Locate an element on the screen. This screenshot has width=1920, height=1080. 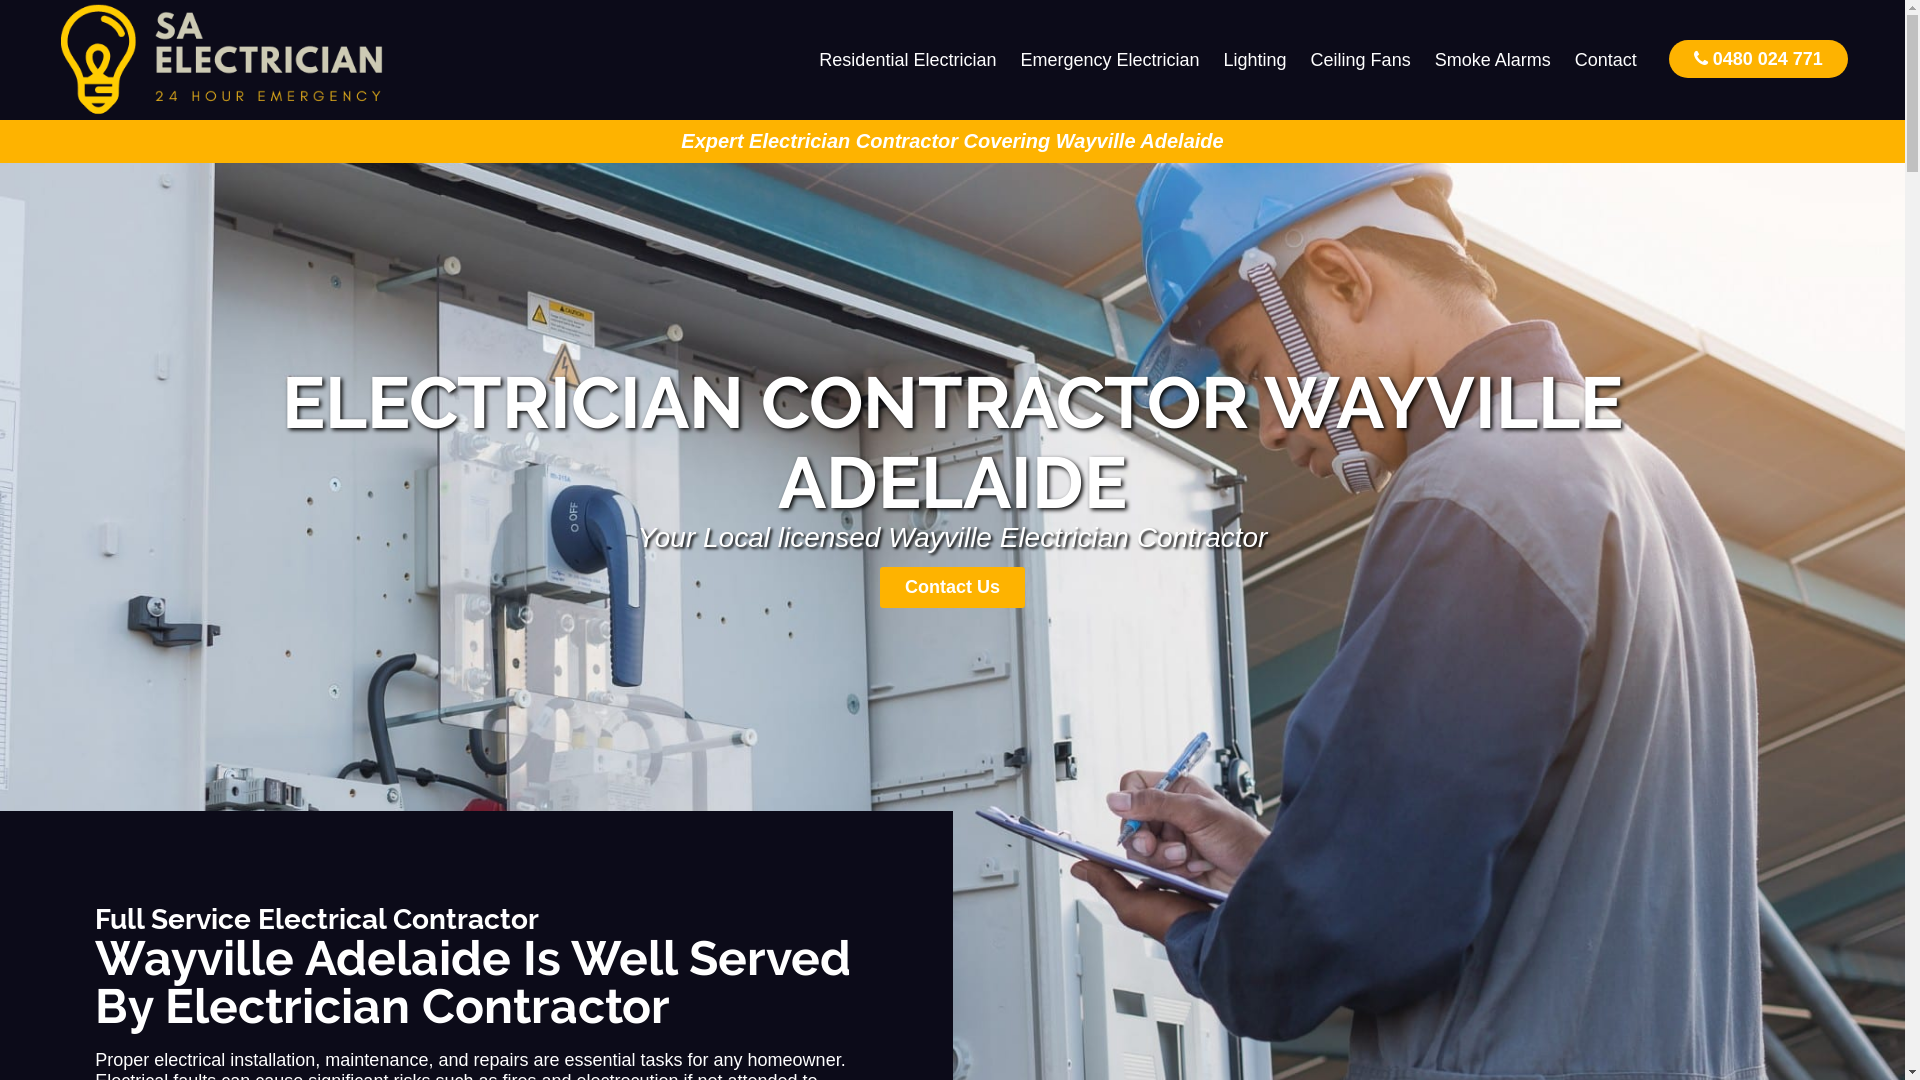
Lighting is located at coordinates (1256, 60).